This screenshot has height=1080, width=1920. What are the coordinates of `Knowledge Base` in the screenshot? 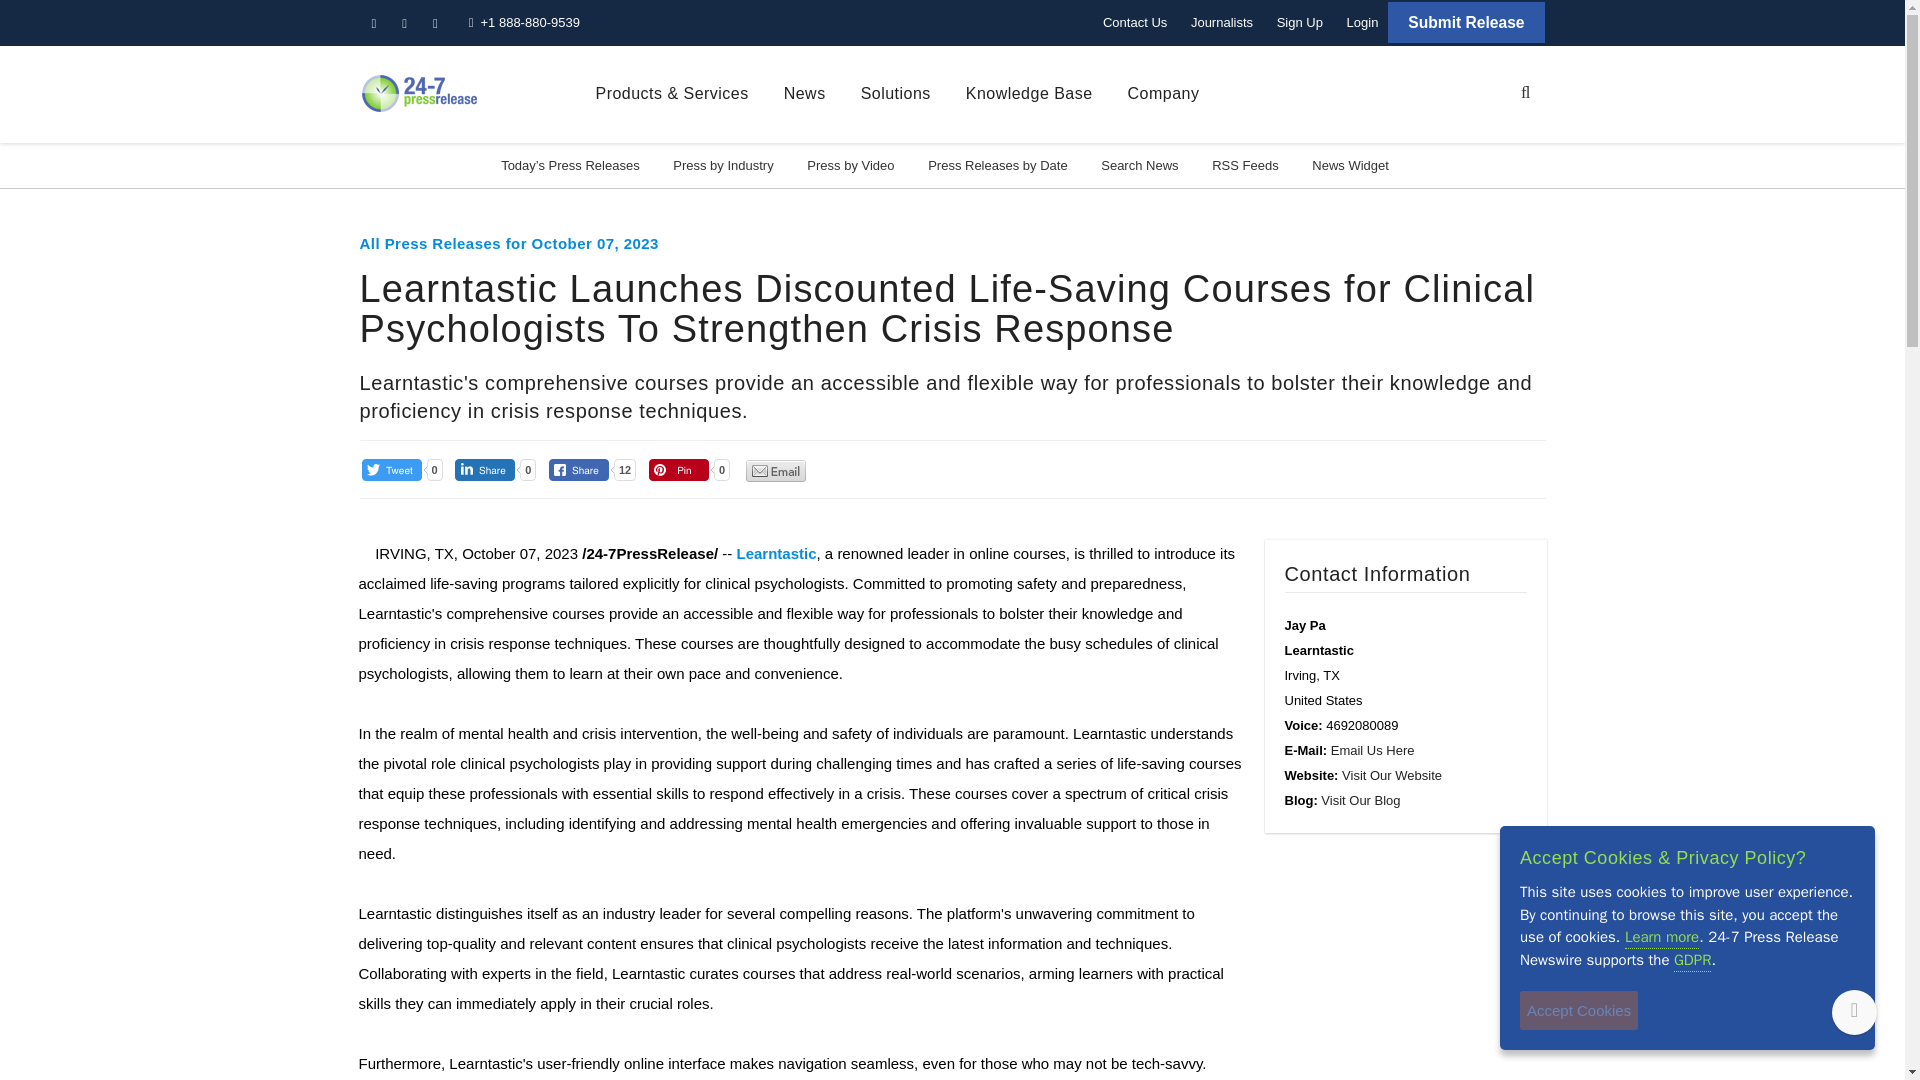 It's located at (1028, 94).